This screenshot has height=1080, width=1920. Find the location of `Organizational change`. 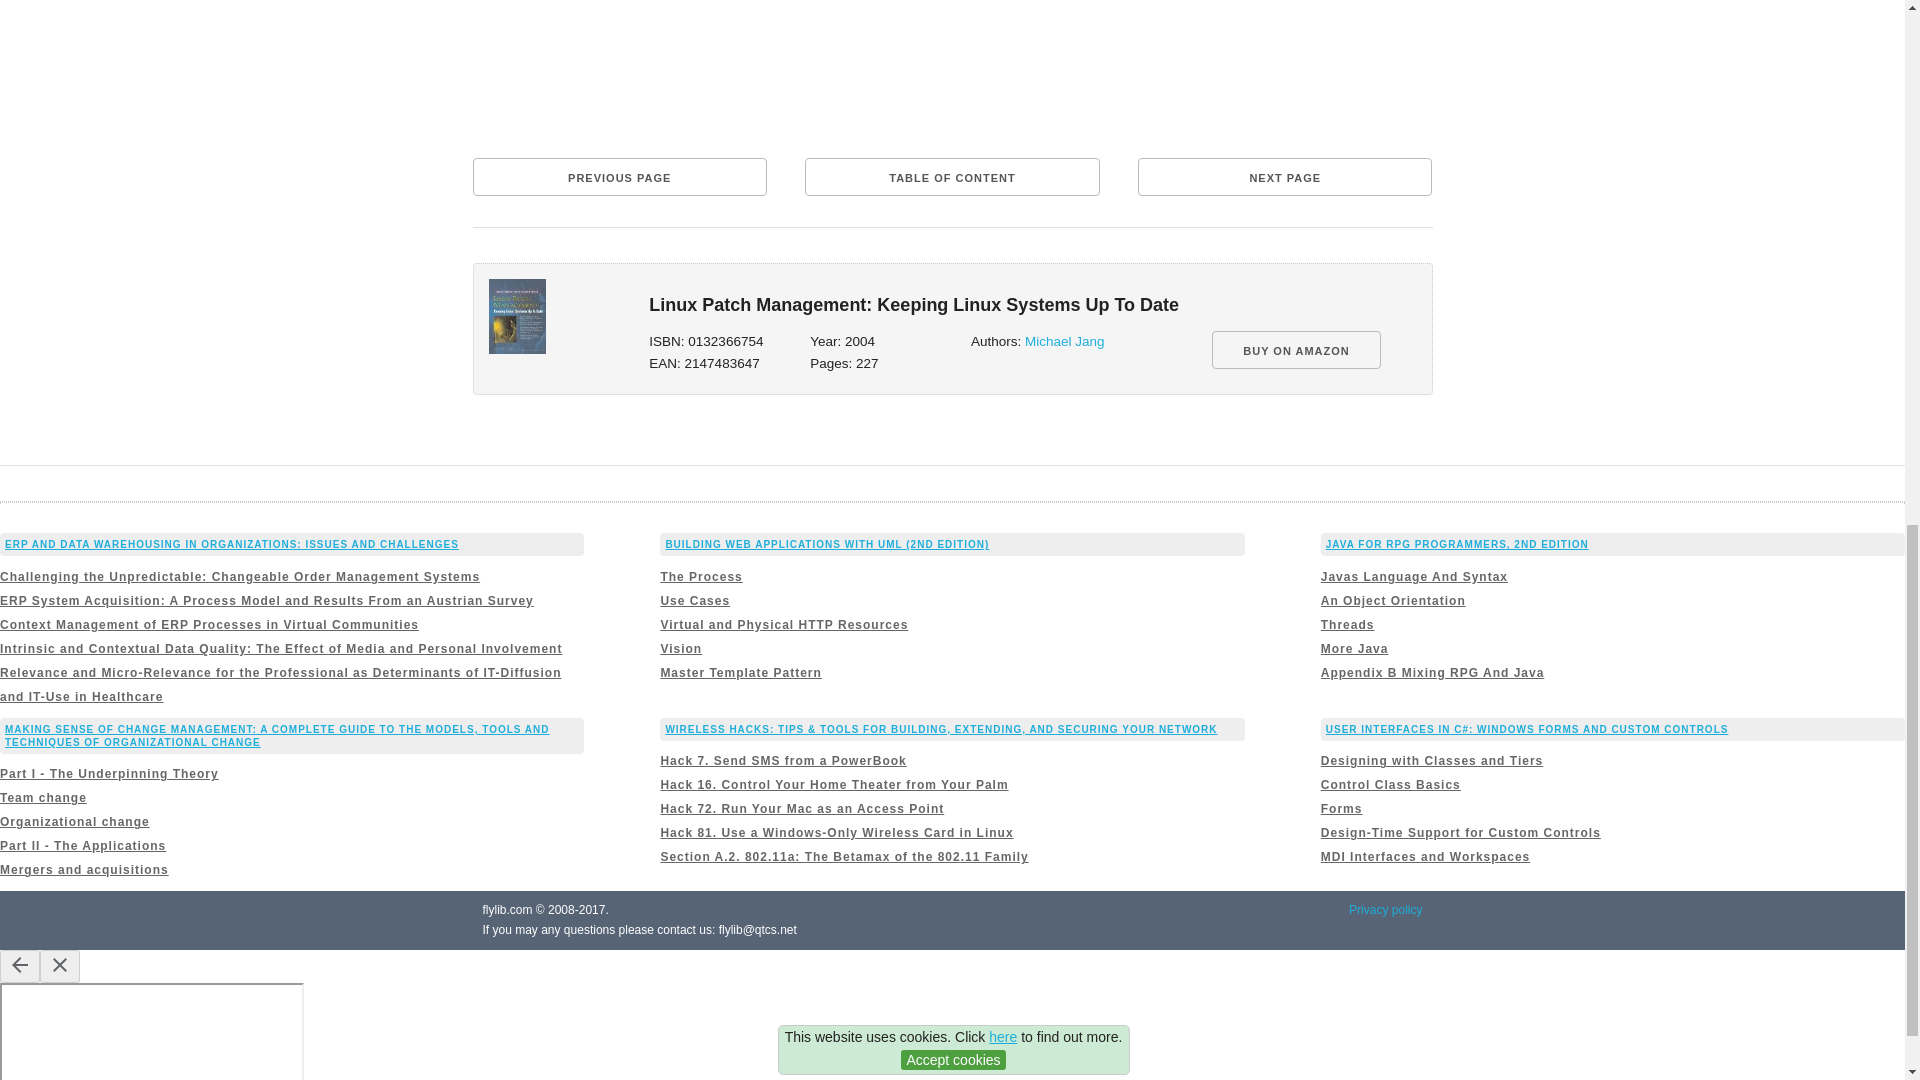

Organizational change is located at coordinates (74, 822).